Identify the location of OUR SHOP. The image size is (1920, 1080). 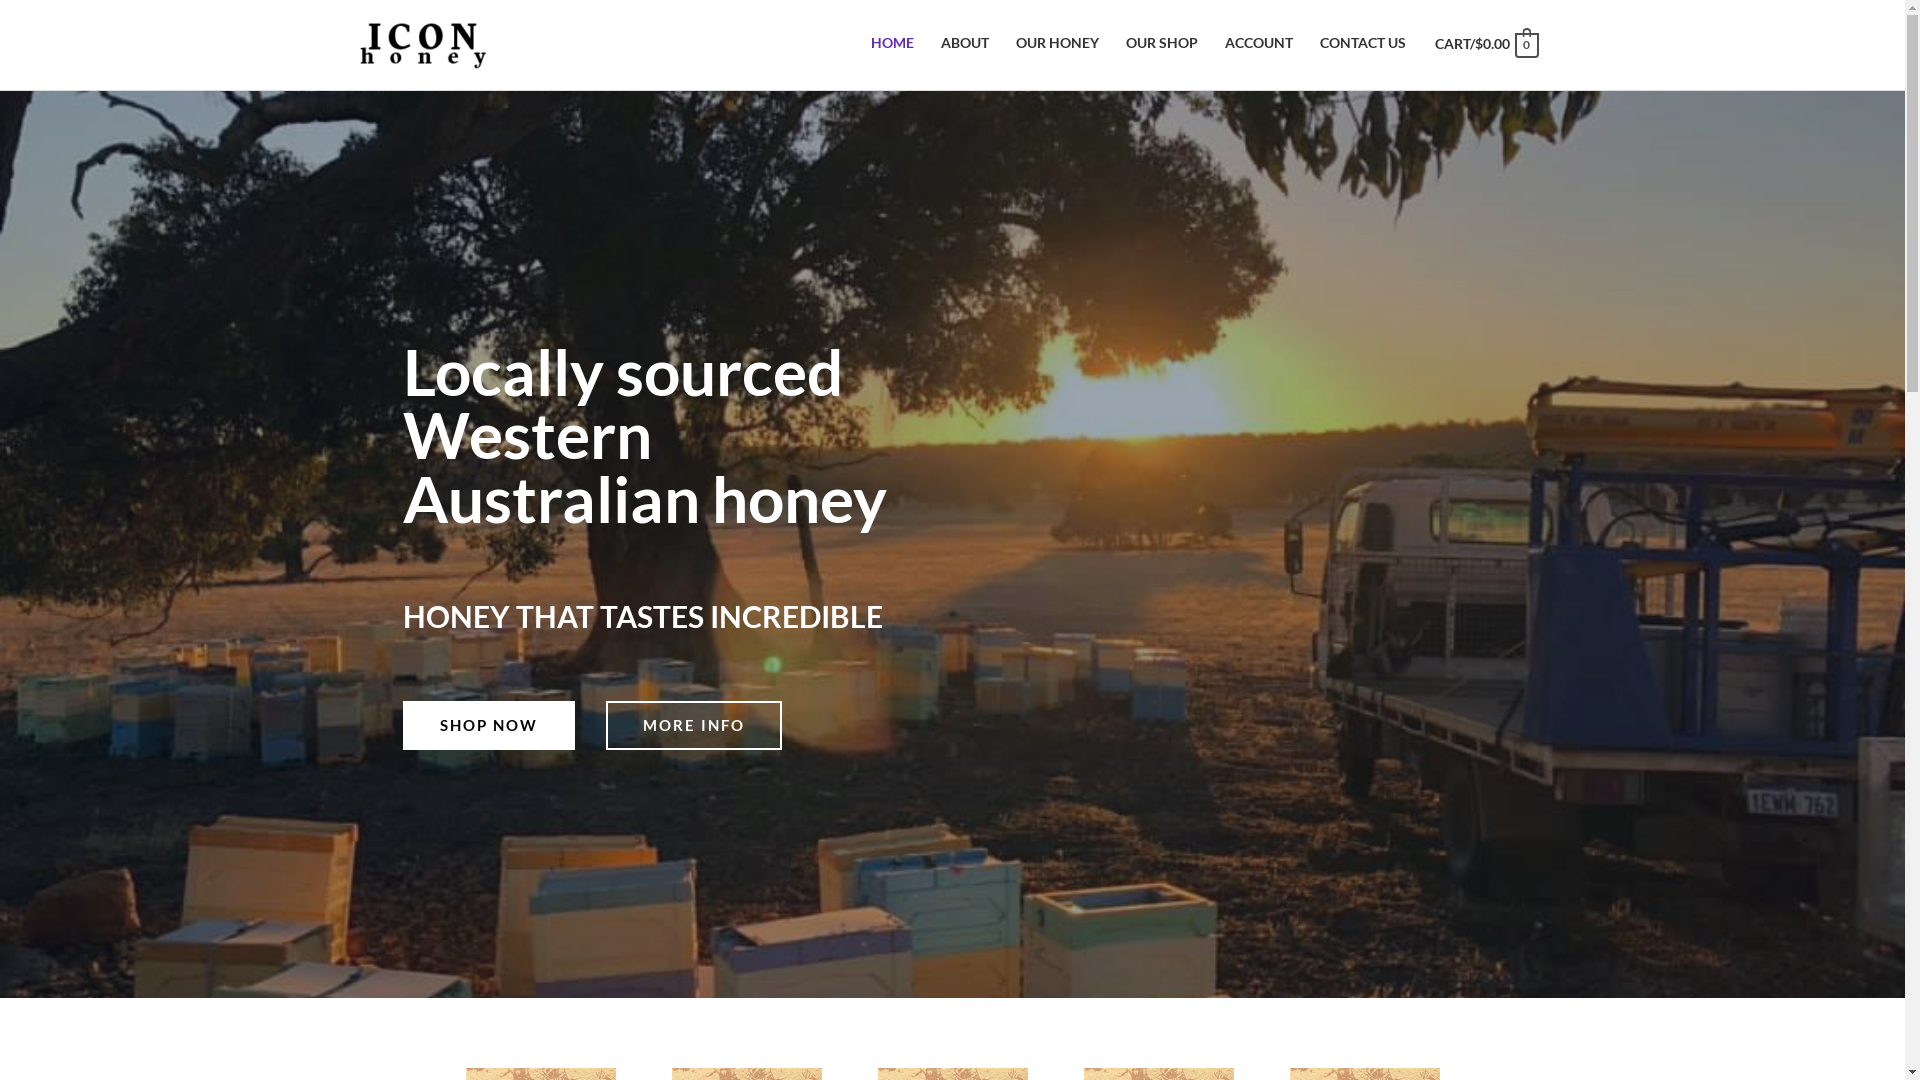
(1162, 43).